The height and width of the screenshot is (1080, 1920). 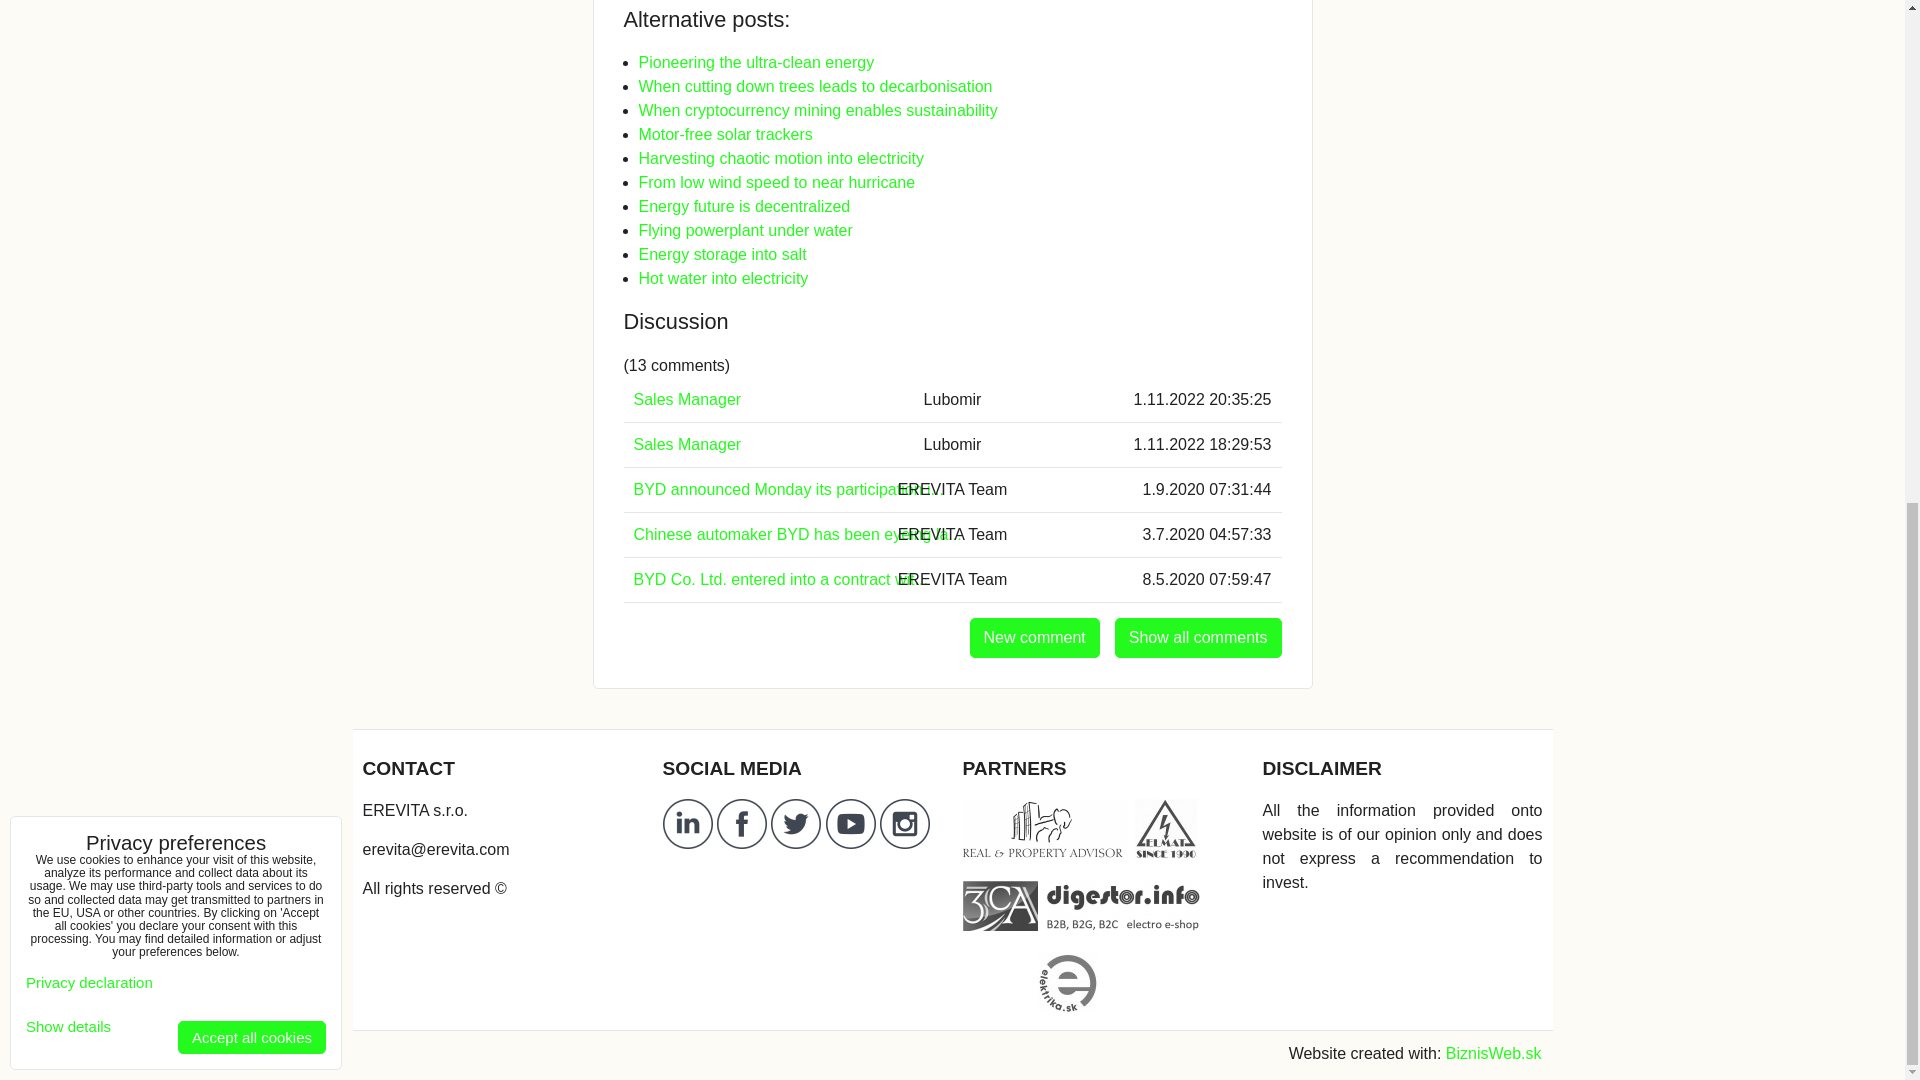 What do you see at coordinates (744, 230) in the screenshot?
I see `Flying powerplant under water` at bounding box center [744, 230].